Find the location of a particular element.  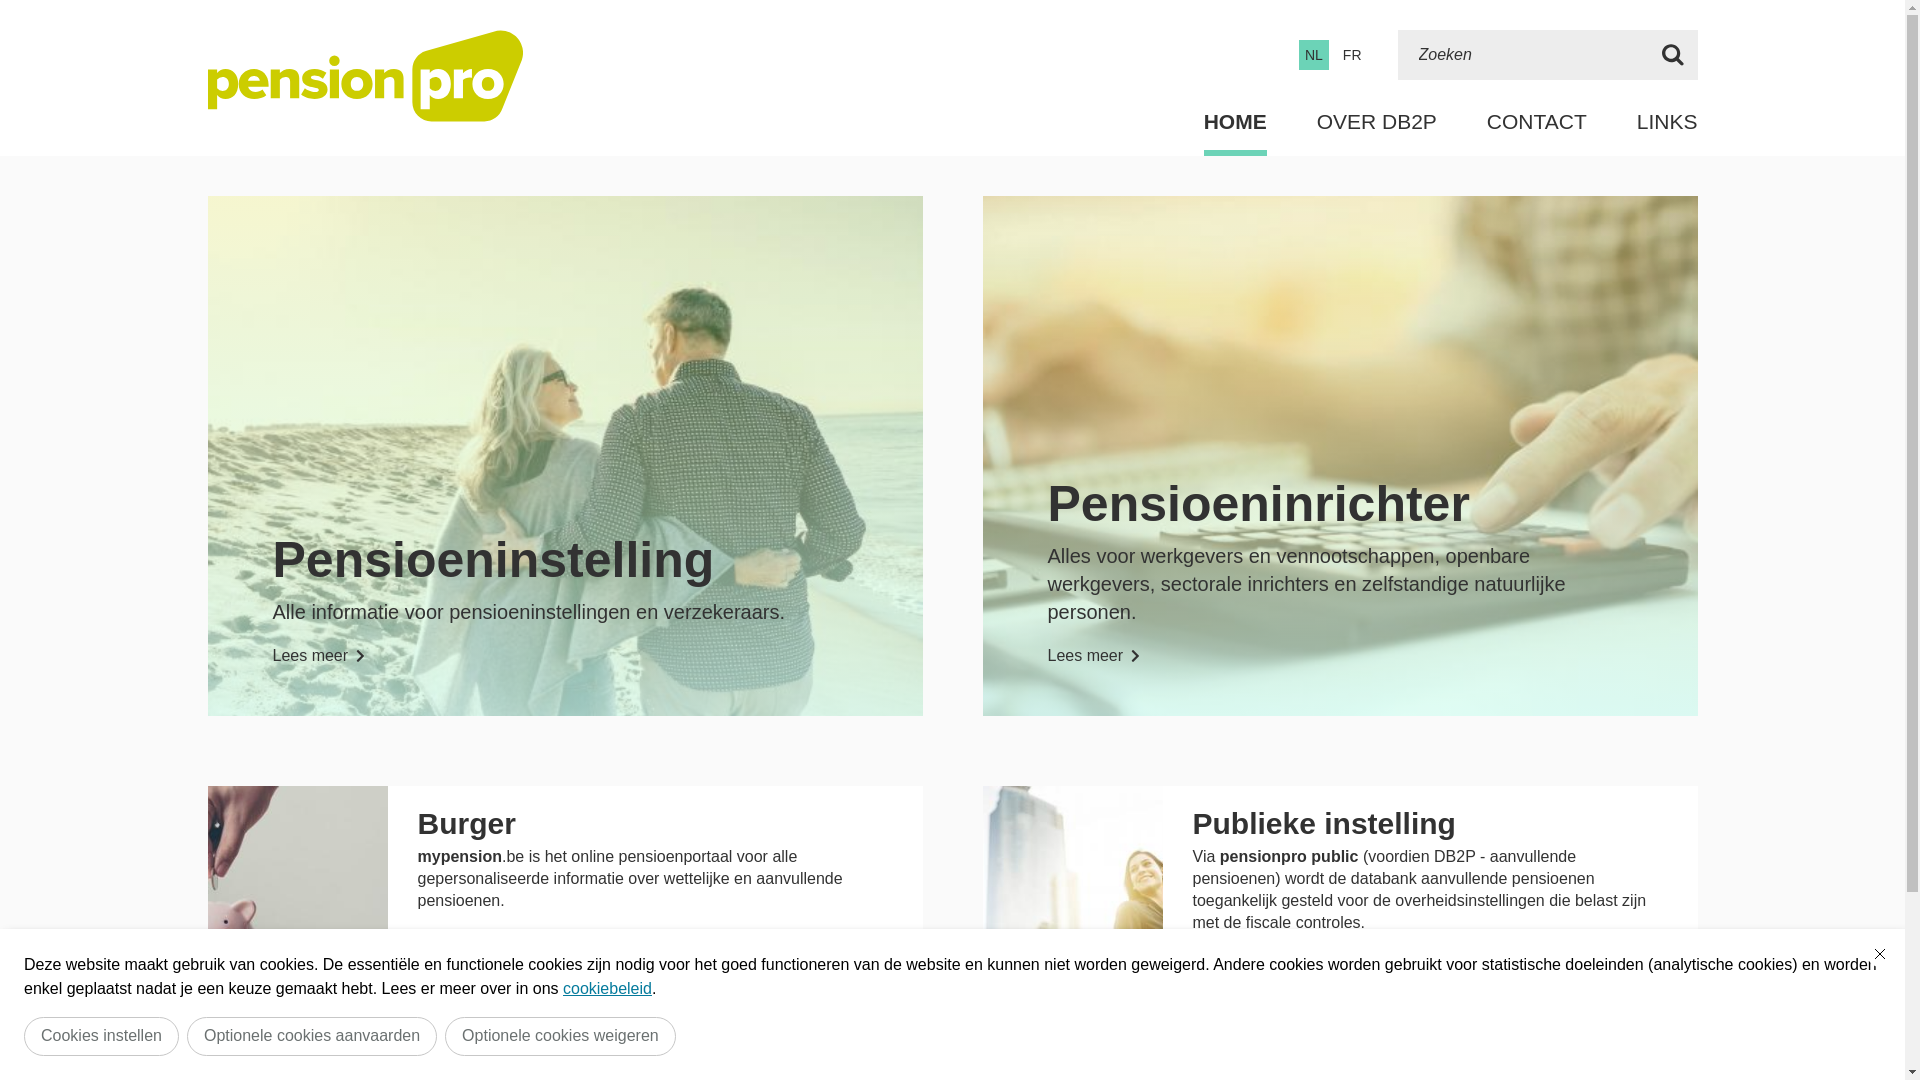

HOME is located at coordinates (1236, 122).